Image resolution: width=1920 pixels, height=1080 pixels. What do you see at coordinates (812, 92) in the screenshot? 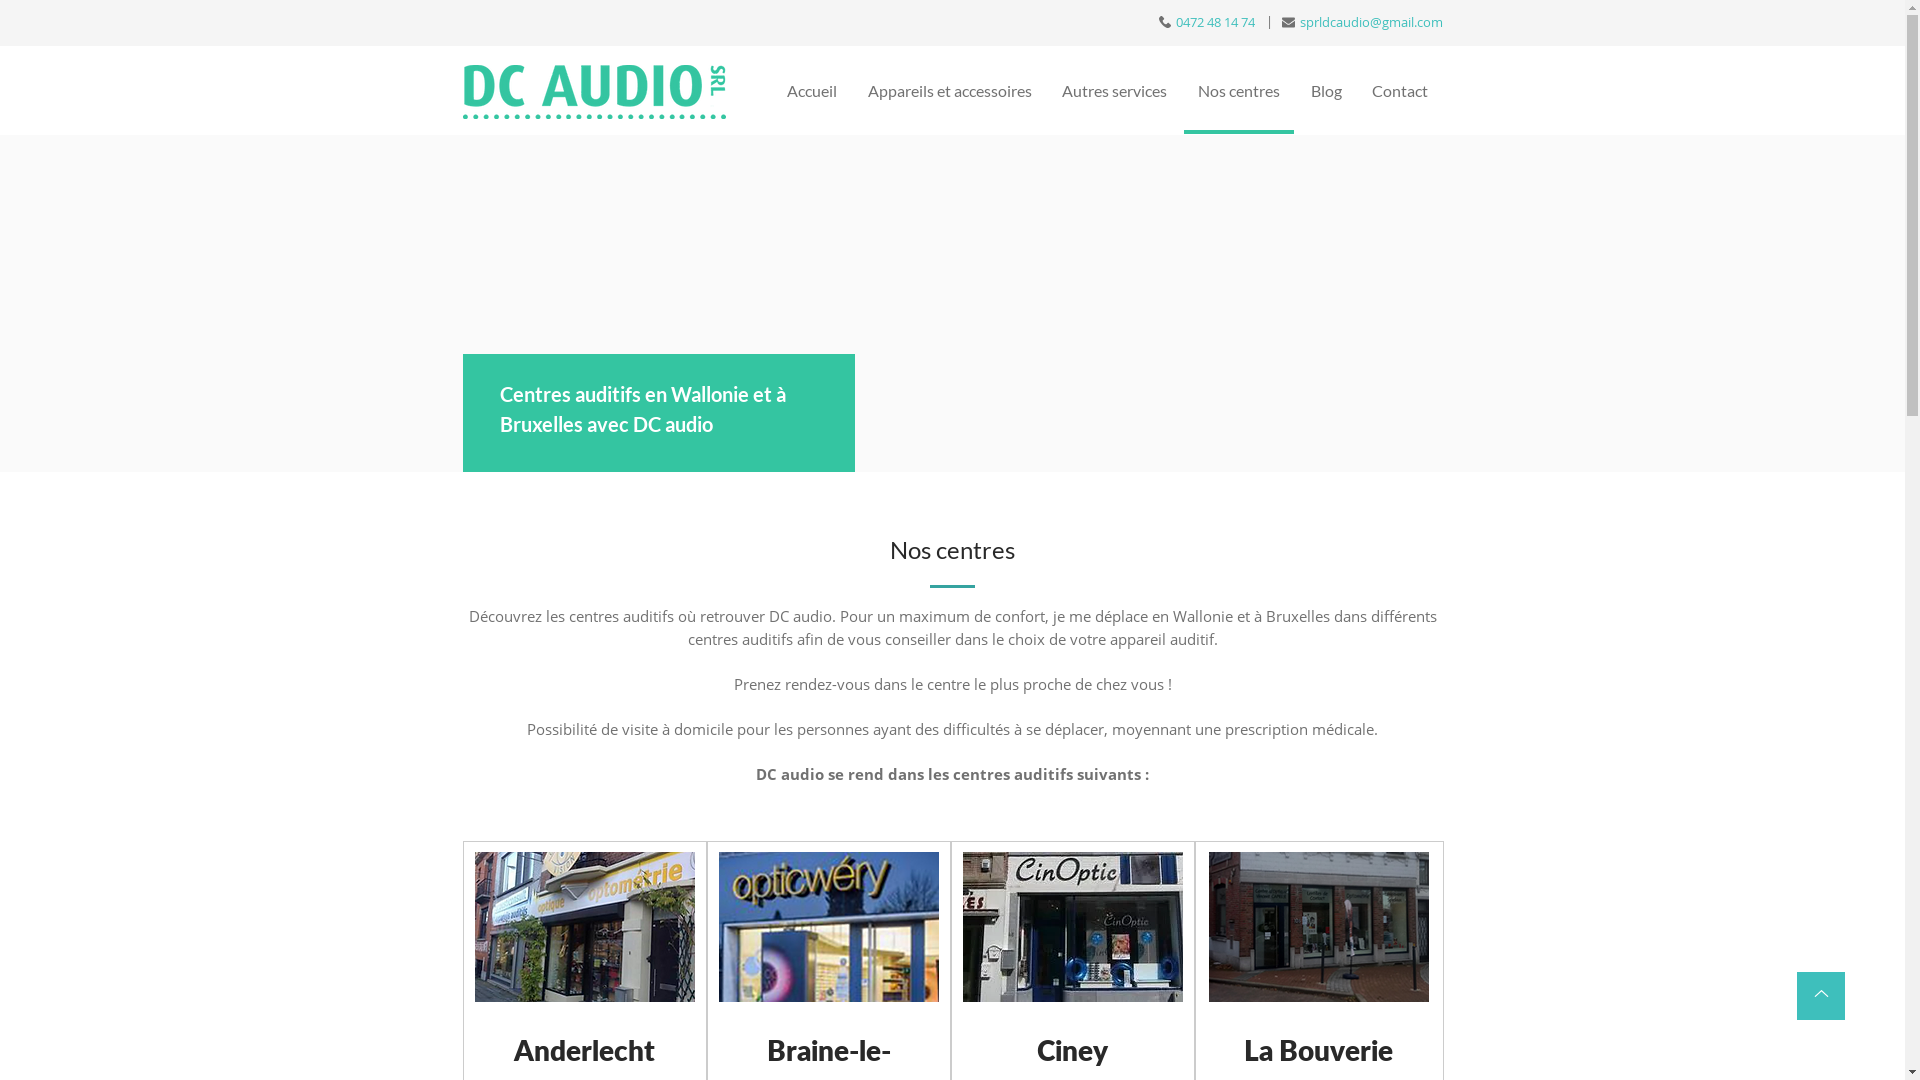
I see `Accueil` at bounding box center [812, 92].